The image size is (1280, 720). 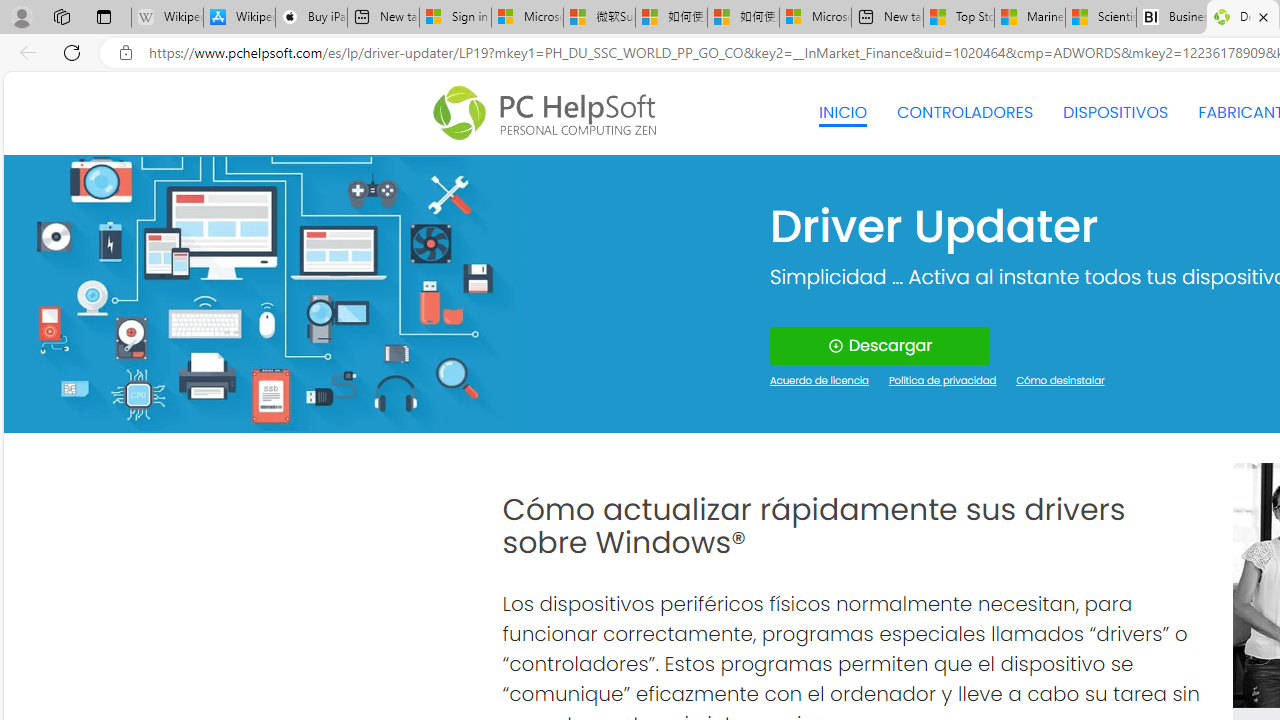 I want to click on Generic, so click(x=263, y=294).